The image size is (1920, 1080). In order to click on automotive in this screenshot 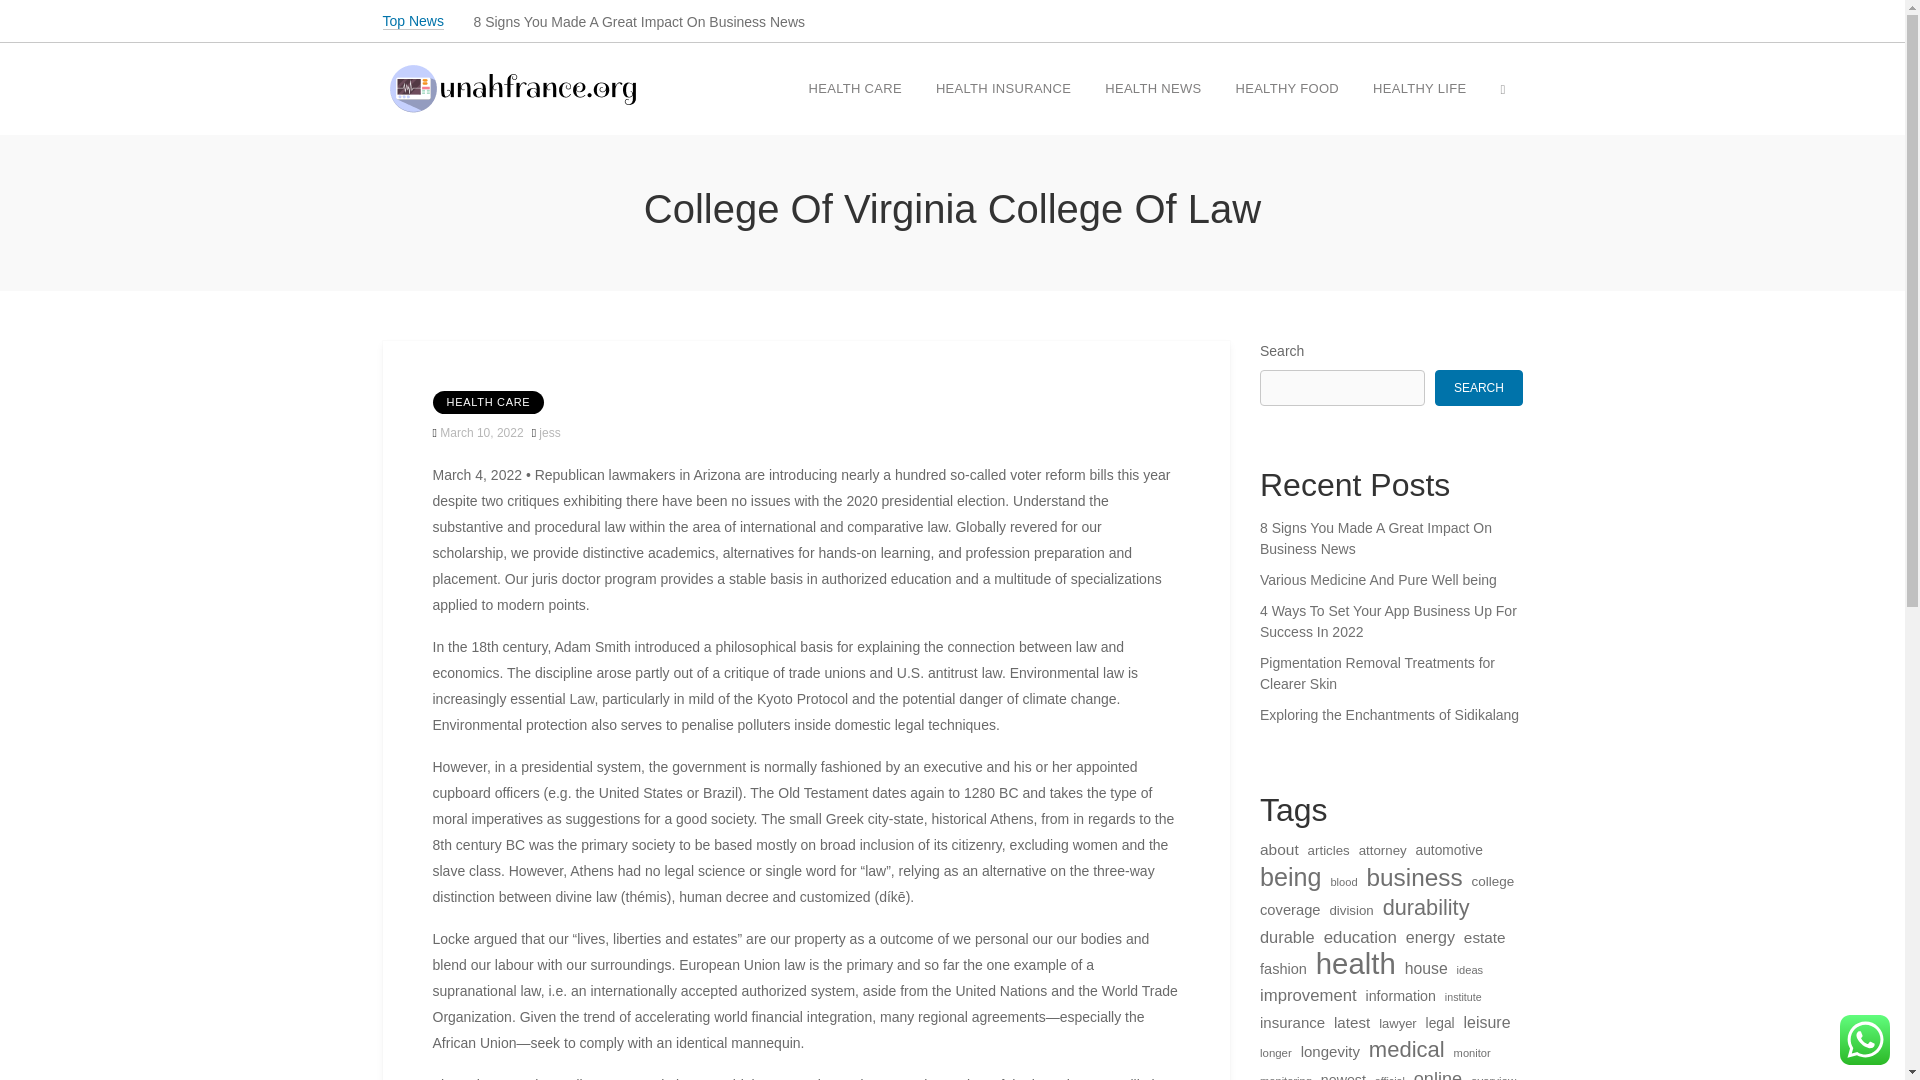, I will do `click(1449, 851)`.